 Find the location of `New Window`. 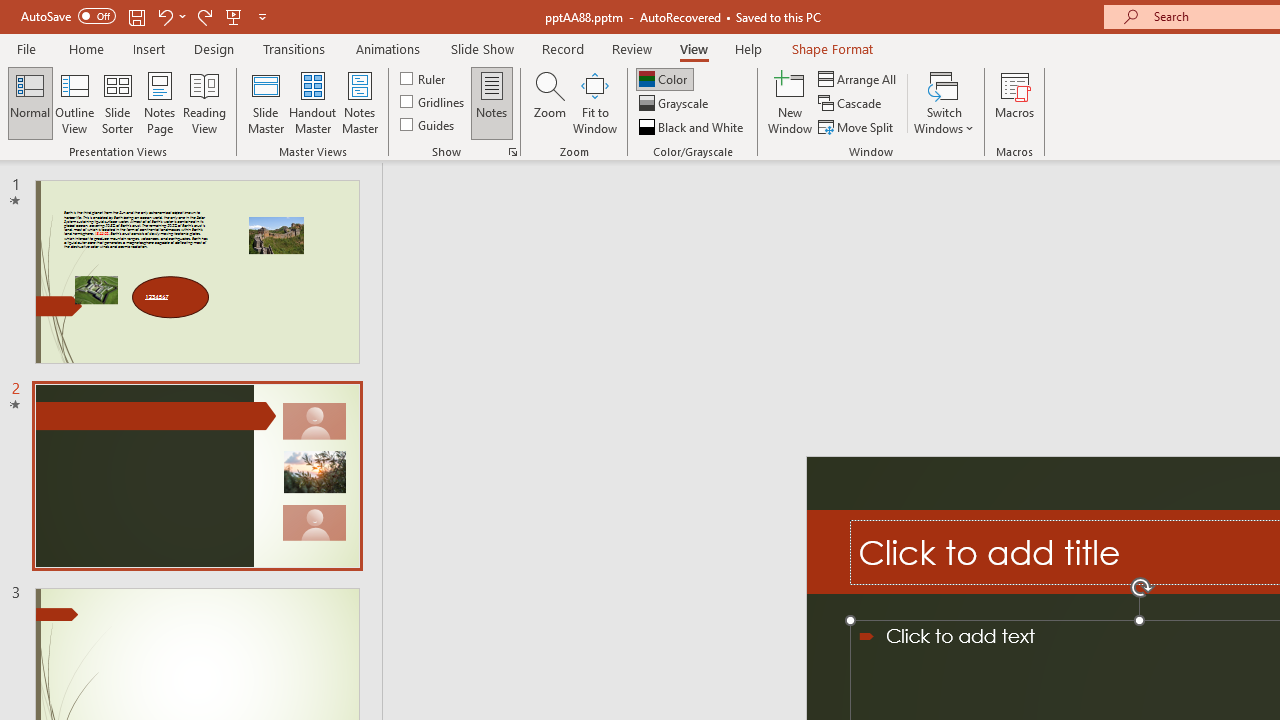

New Window is located at coordinates (790, 102).